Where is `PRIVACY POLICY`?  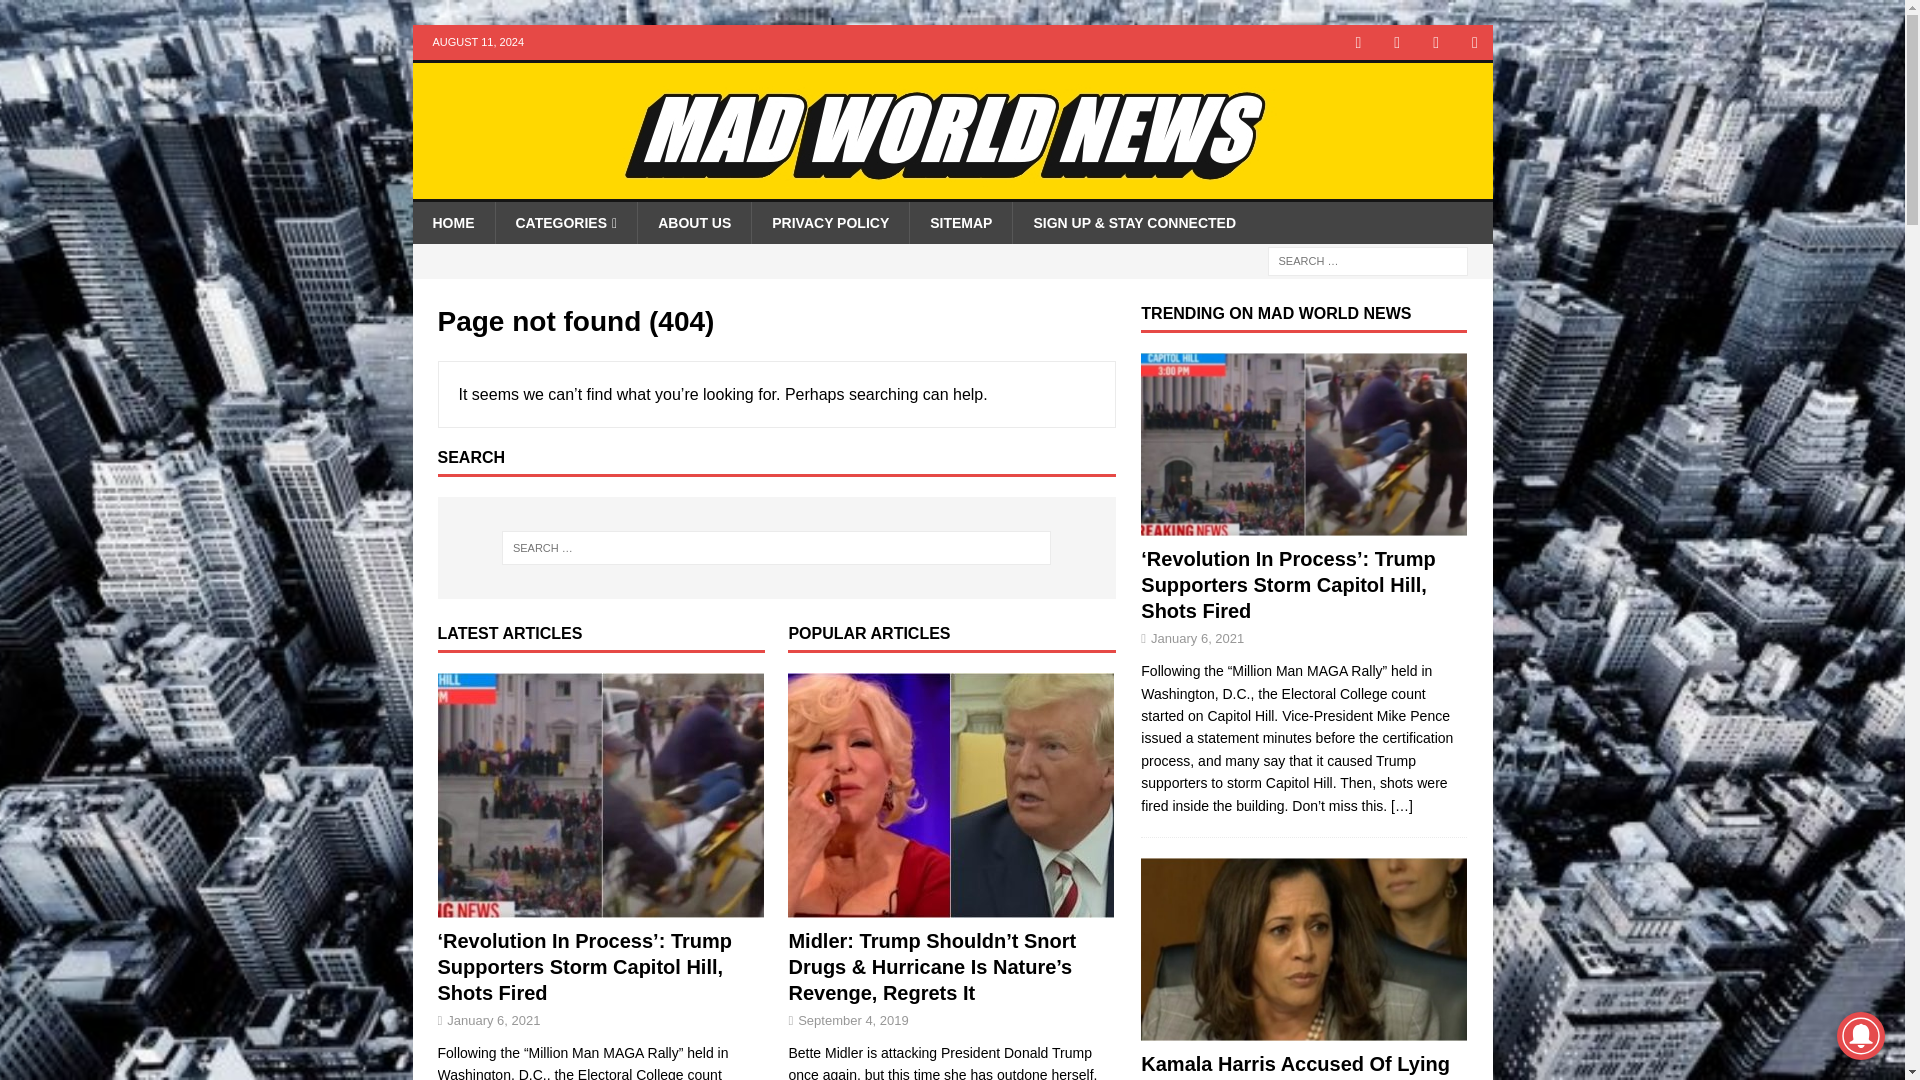 PRIVACY POLICY is located at coordinates (829, 222).